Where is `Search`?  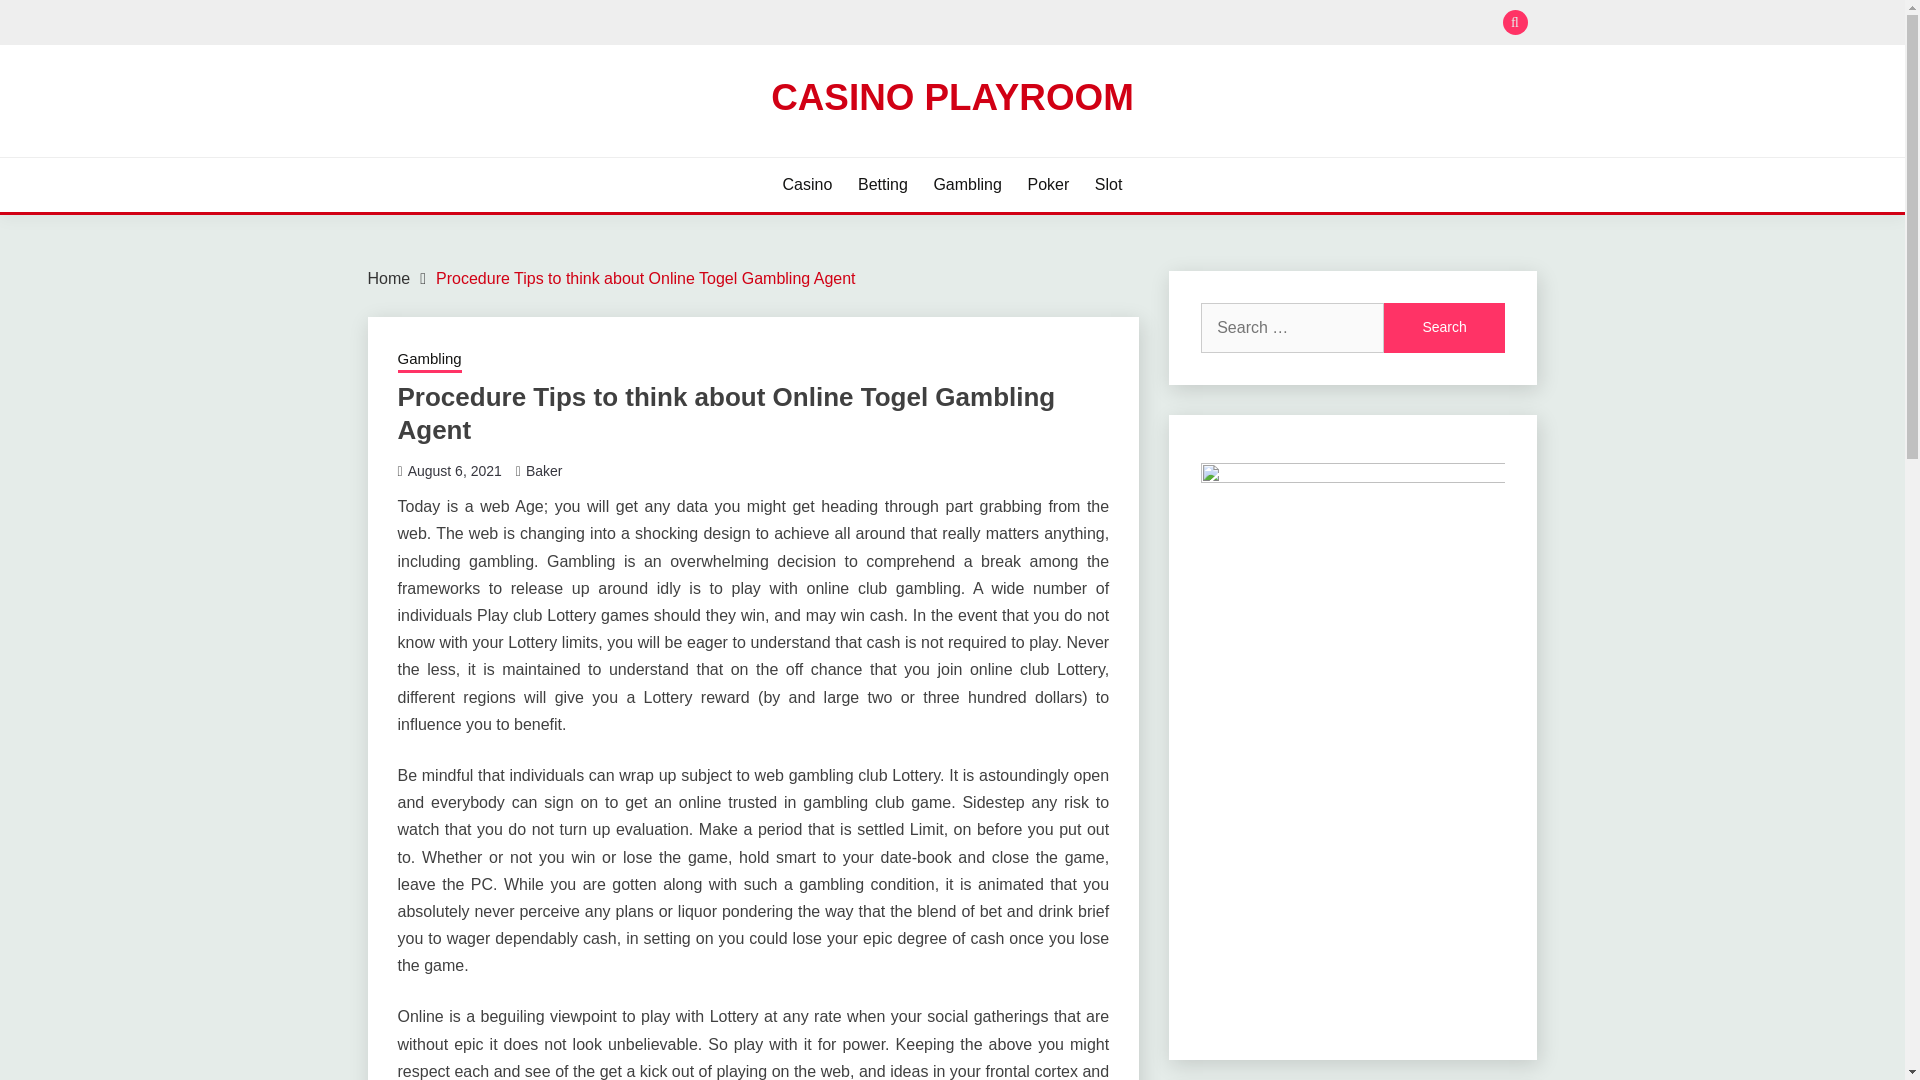
Search is located at coordinates (1444, 328).